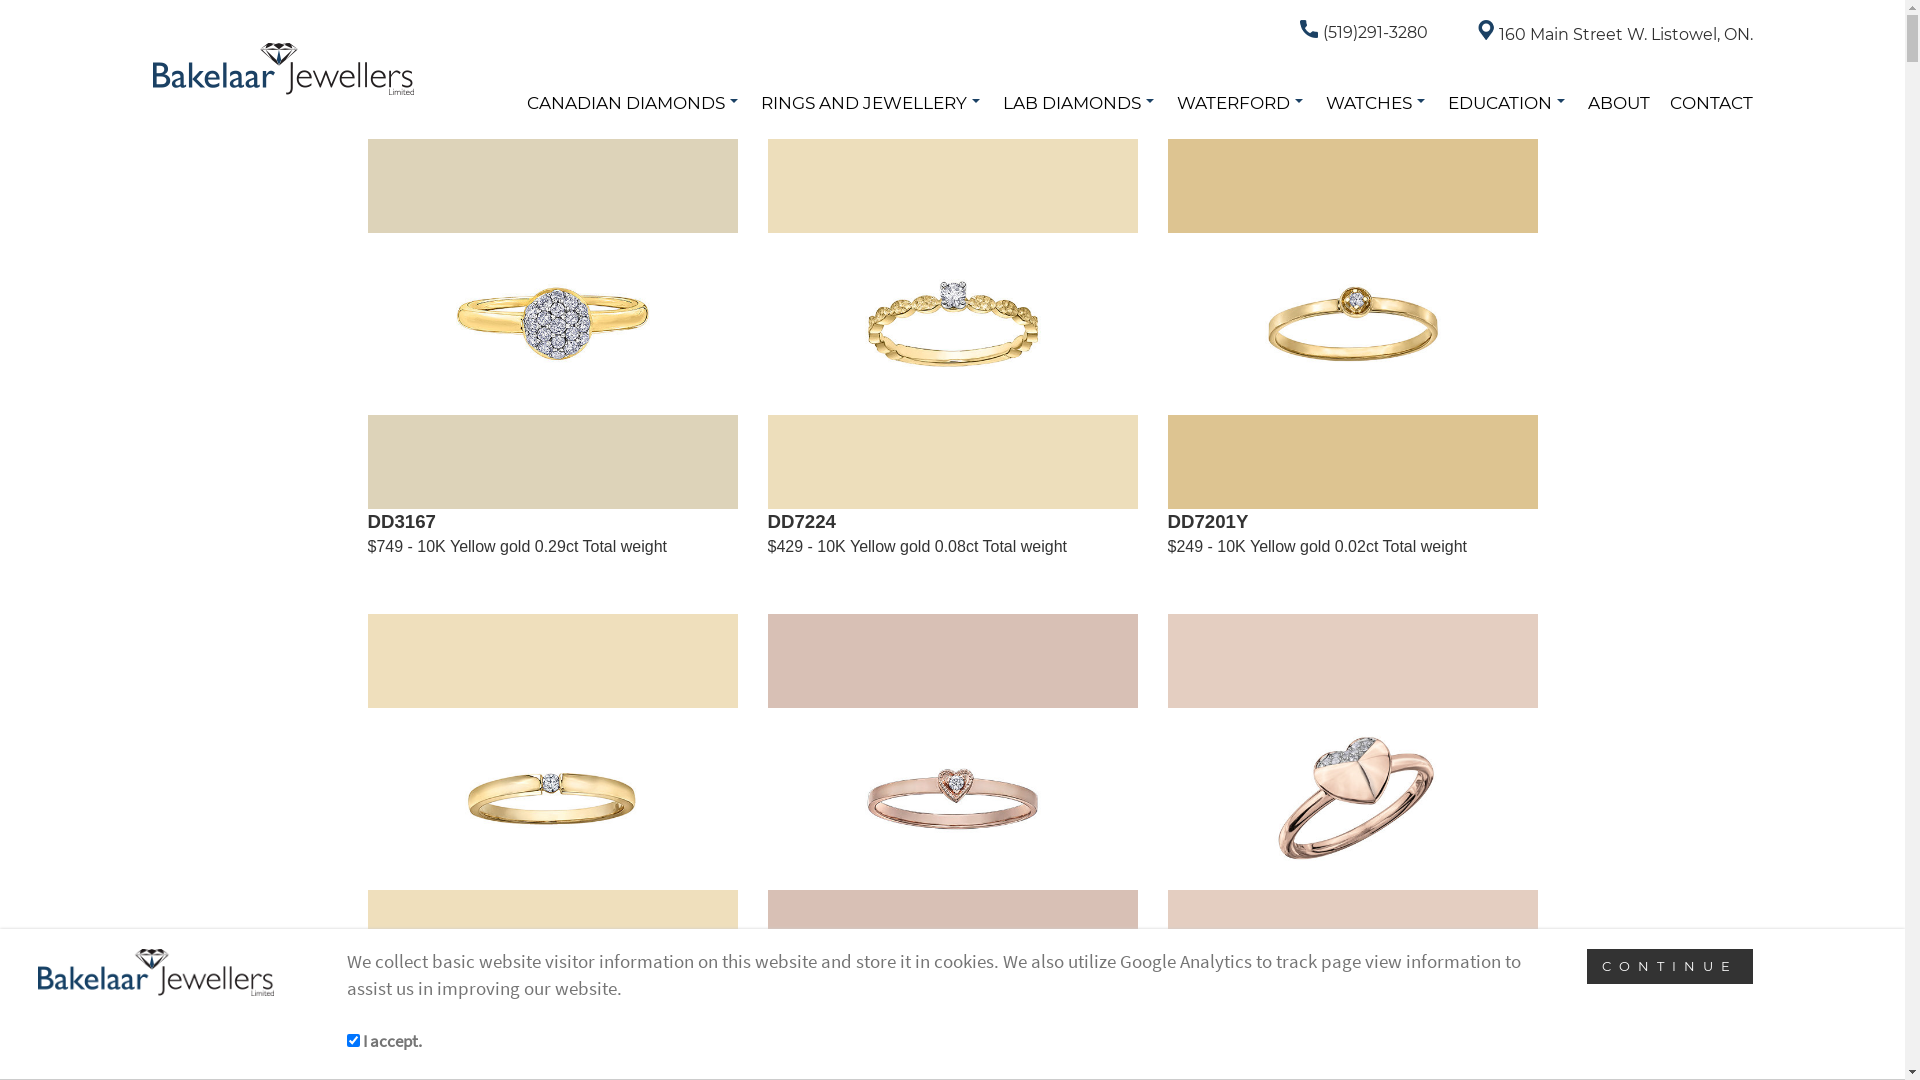 The height and width of the screenshot is (1080, 1920). What do you see at coordinates (1619, 103) in the screenshot?
I see `ABOUT` at bounding box center [1619, 103].